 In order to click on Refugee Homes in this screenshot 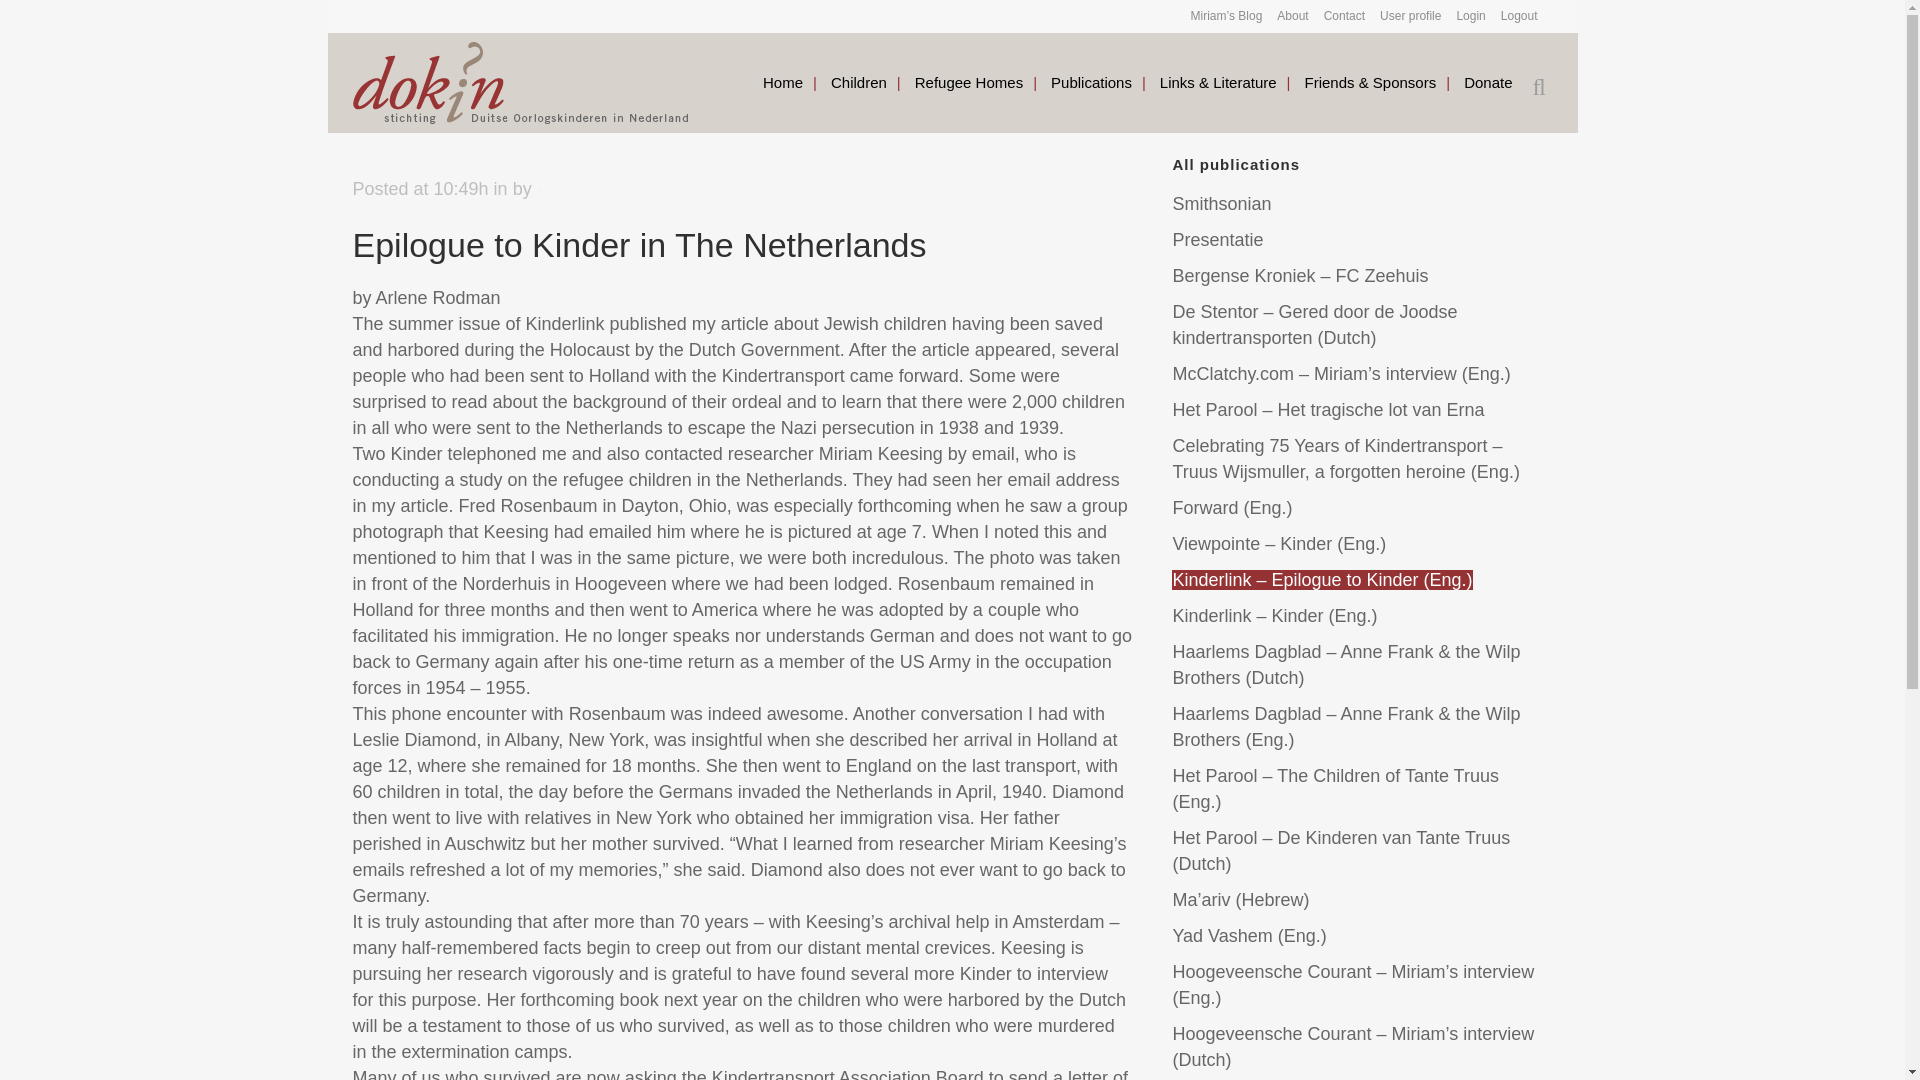, I will do `click(968, 82)`.